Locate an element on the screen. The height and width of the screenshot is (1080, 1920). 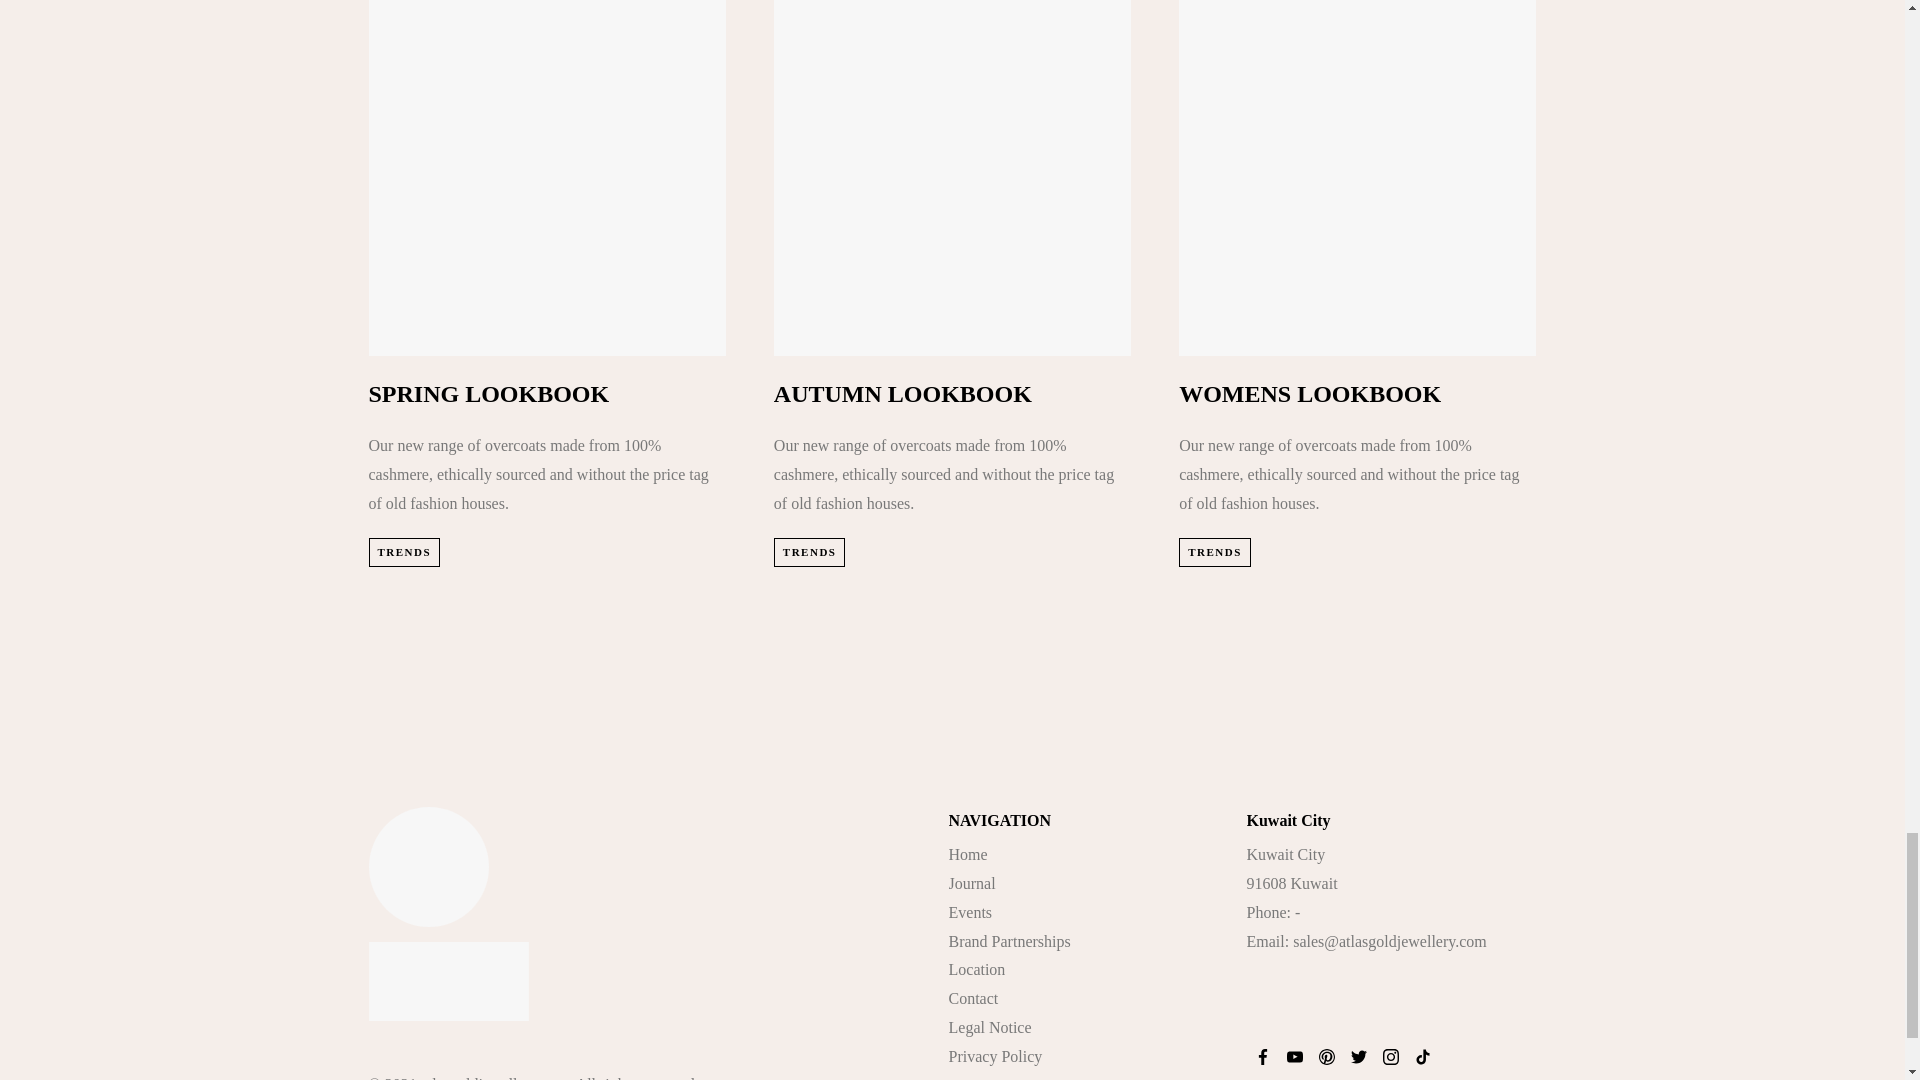
SPRING LOOKBOOK is located at coordinates (488, 394).